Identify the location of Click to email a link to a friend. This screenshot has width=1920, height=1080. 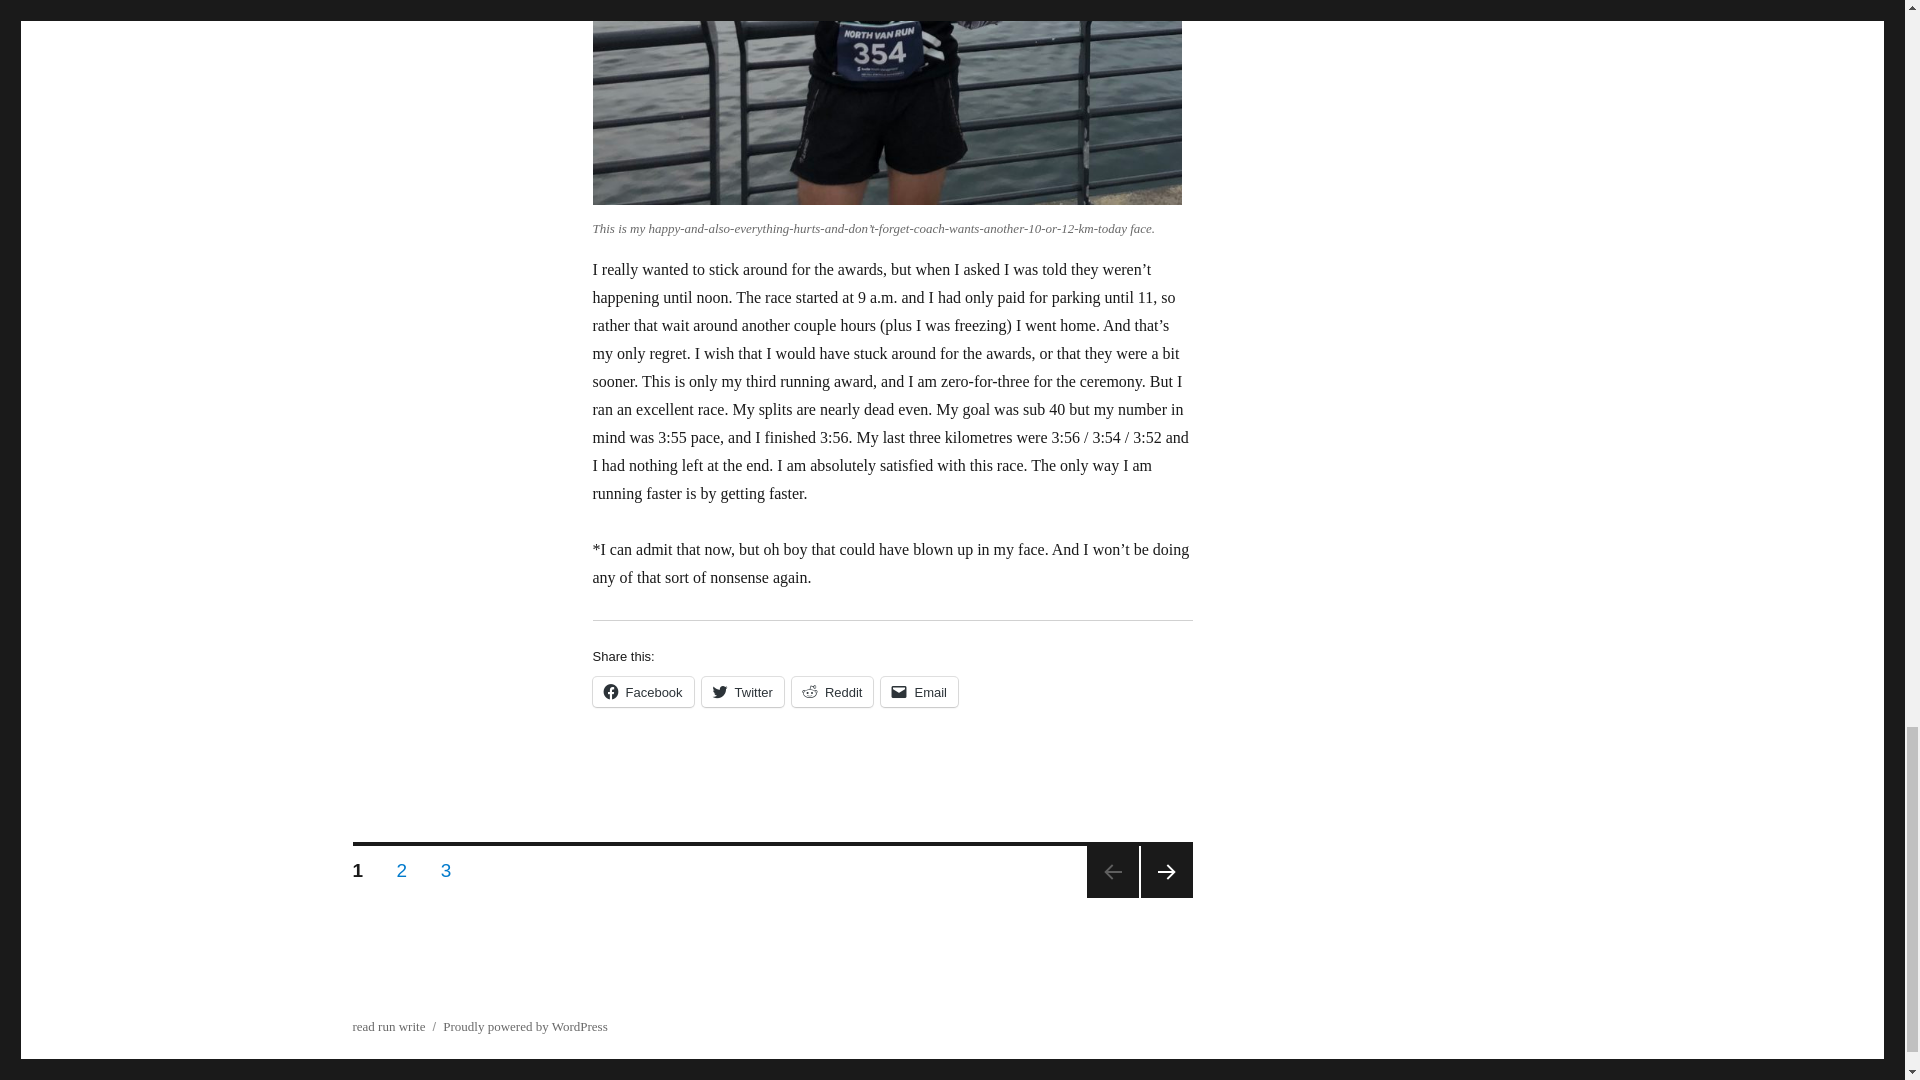
(642, 692).